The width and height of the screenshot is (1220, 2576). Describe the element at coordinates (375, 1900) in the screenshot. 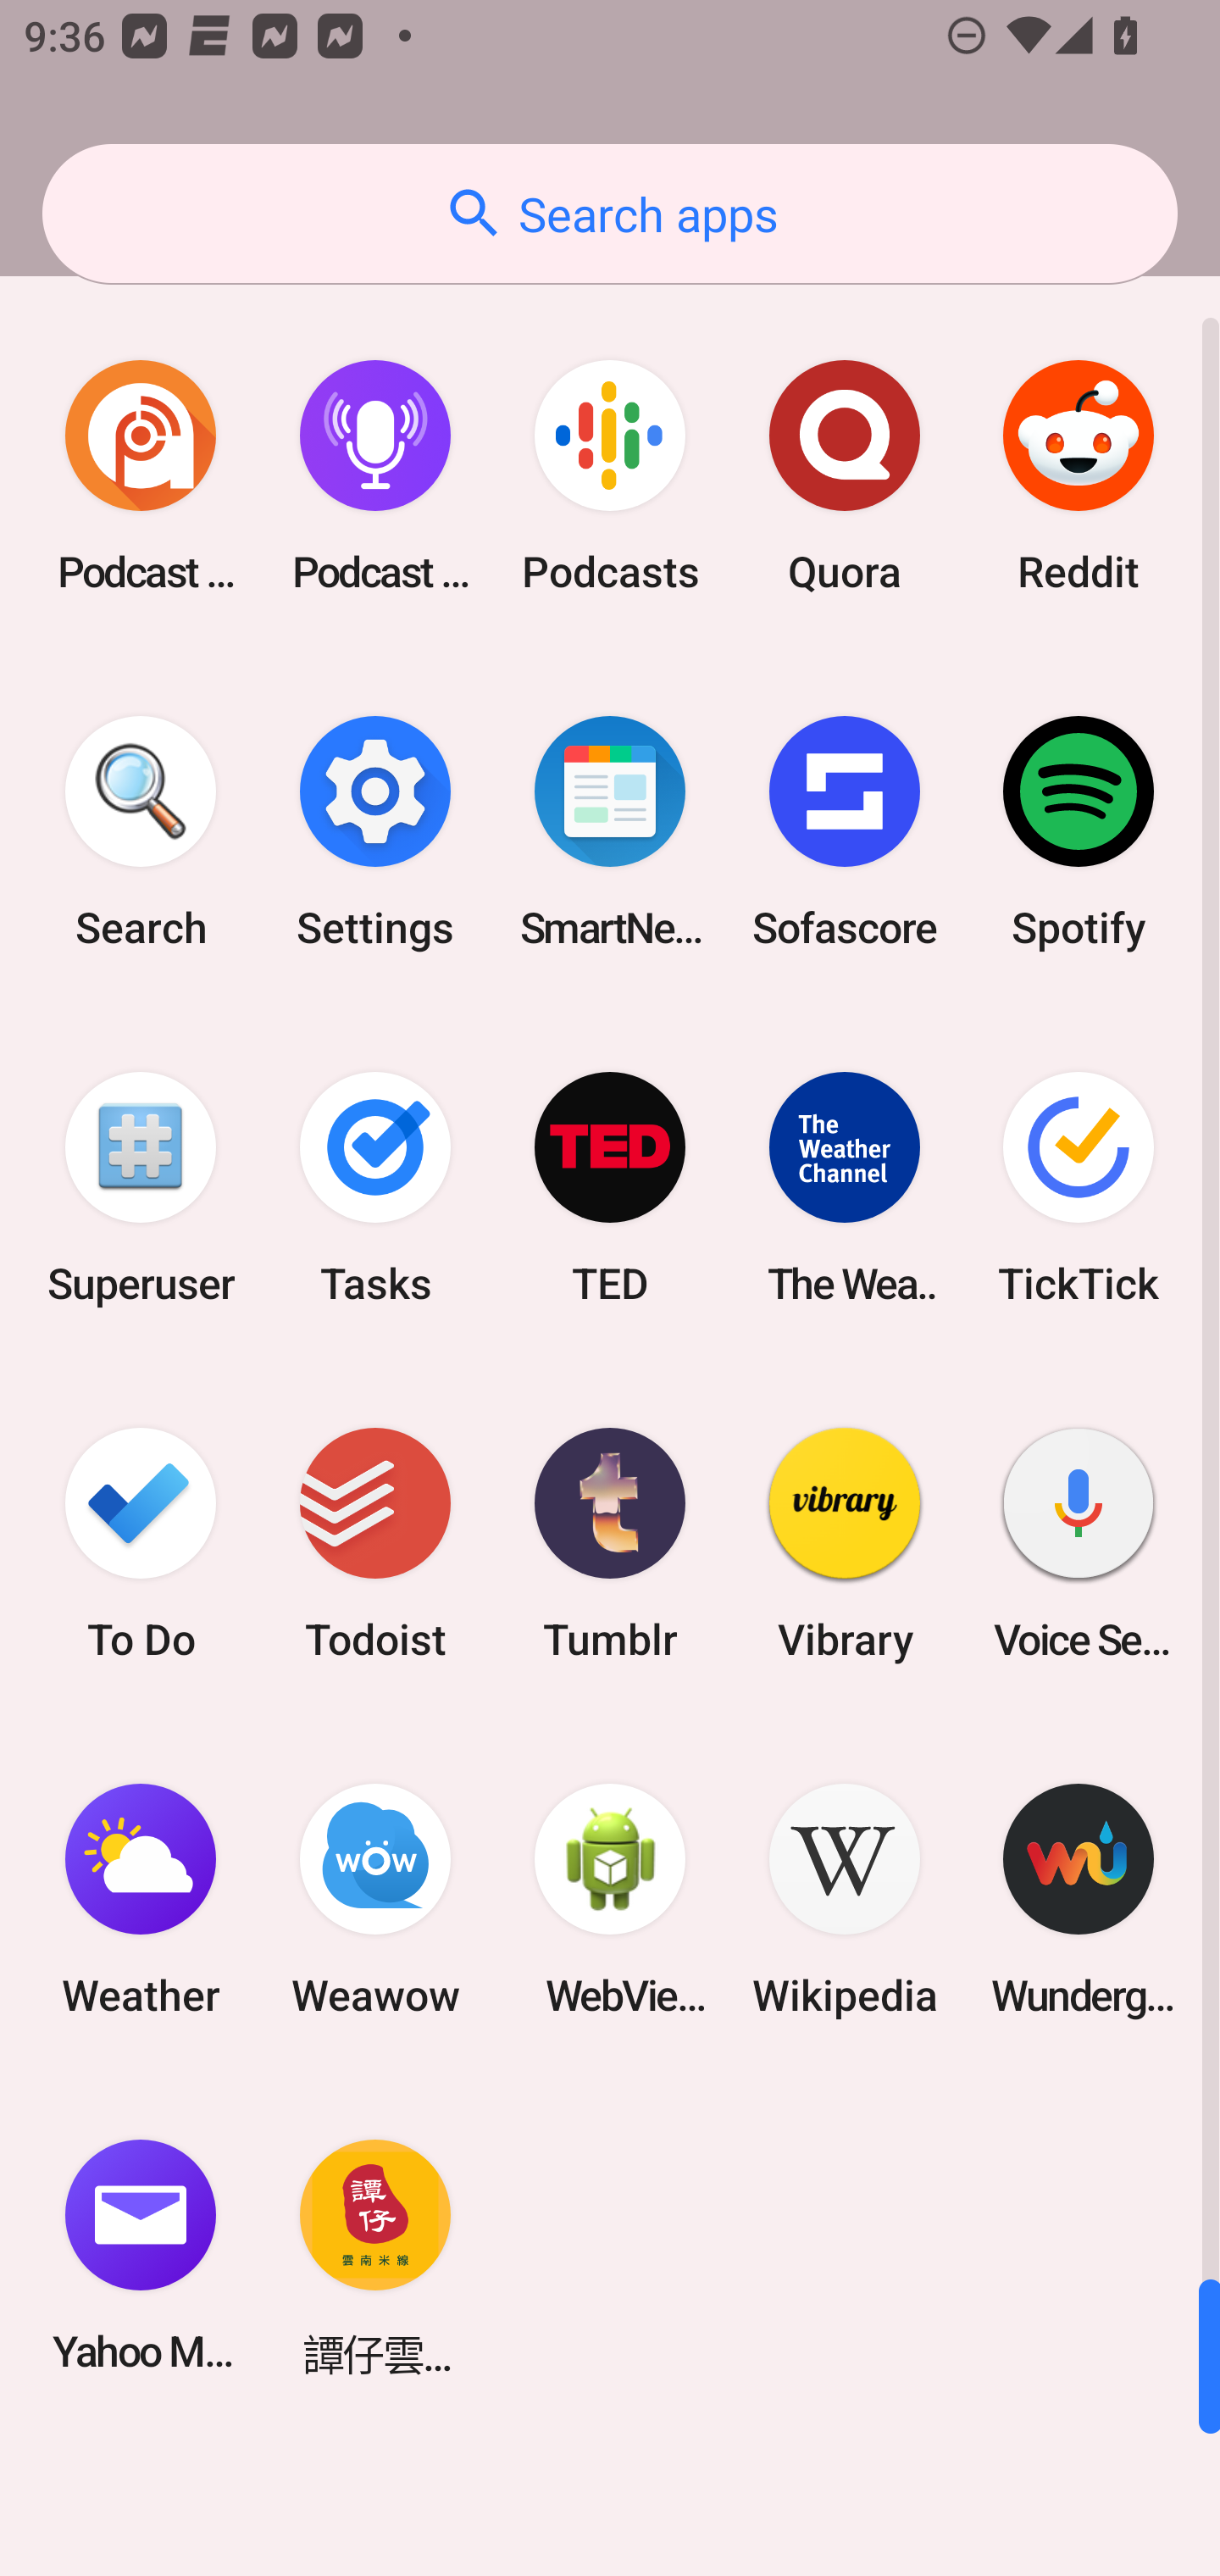

I see `Weawow` at that location.